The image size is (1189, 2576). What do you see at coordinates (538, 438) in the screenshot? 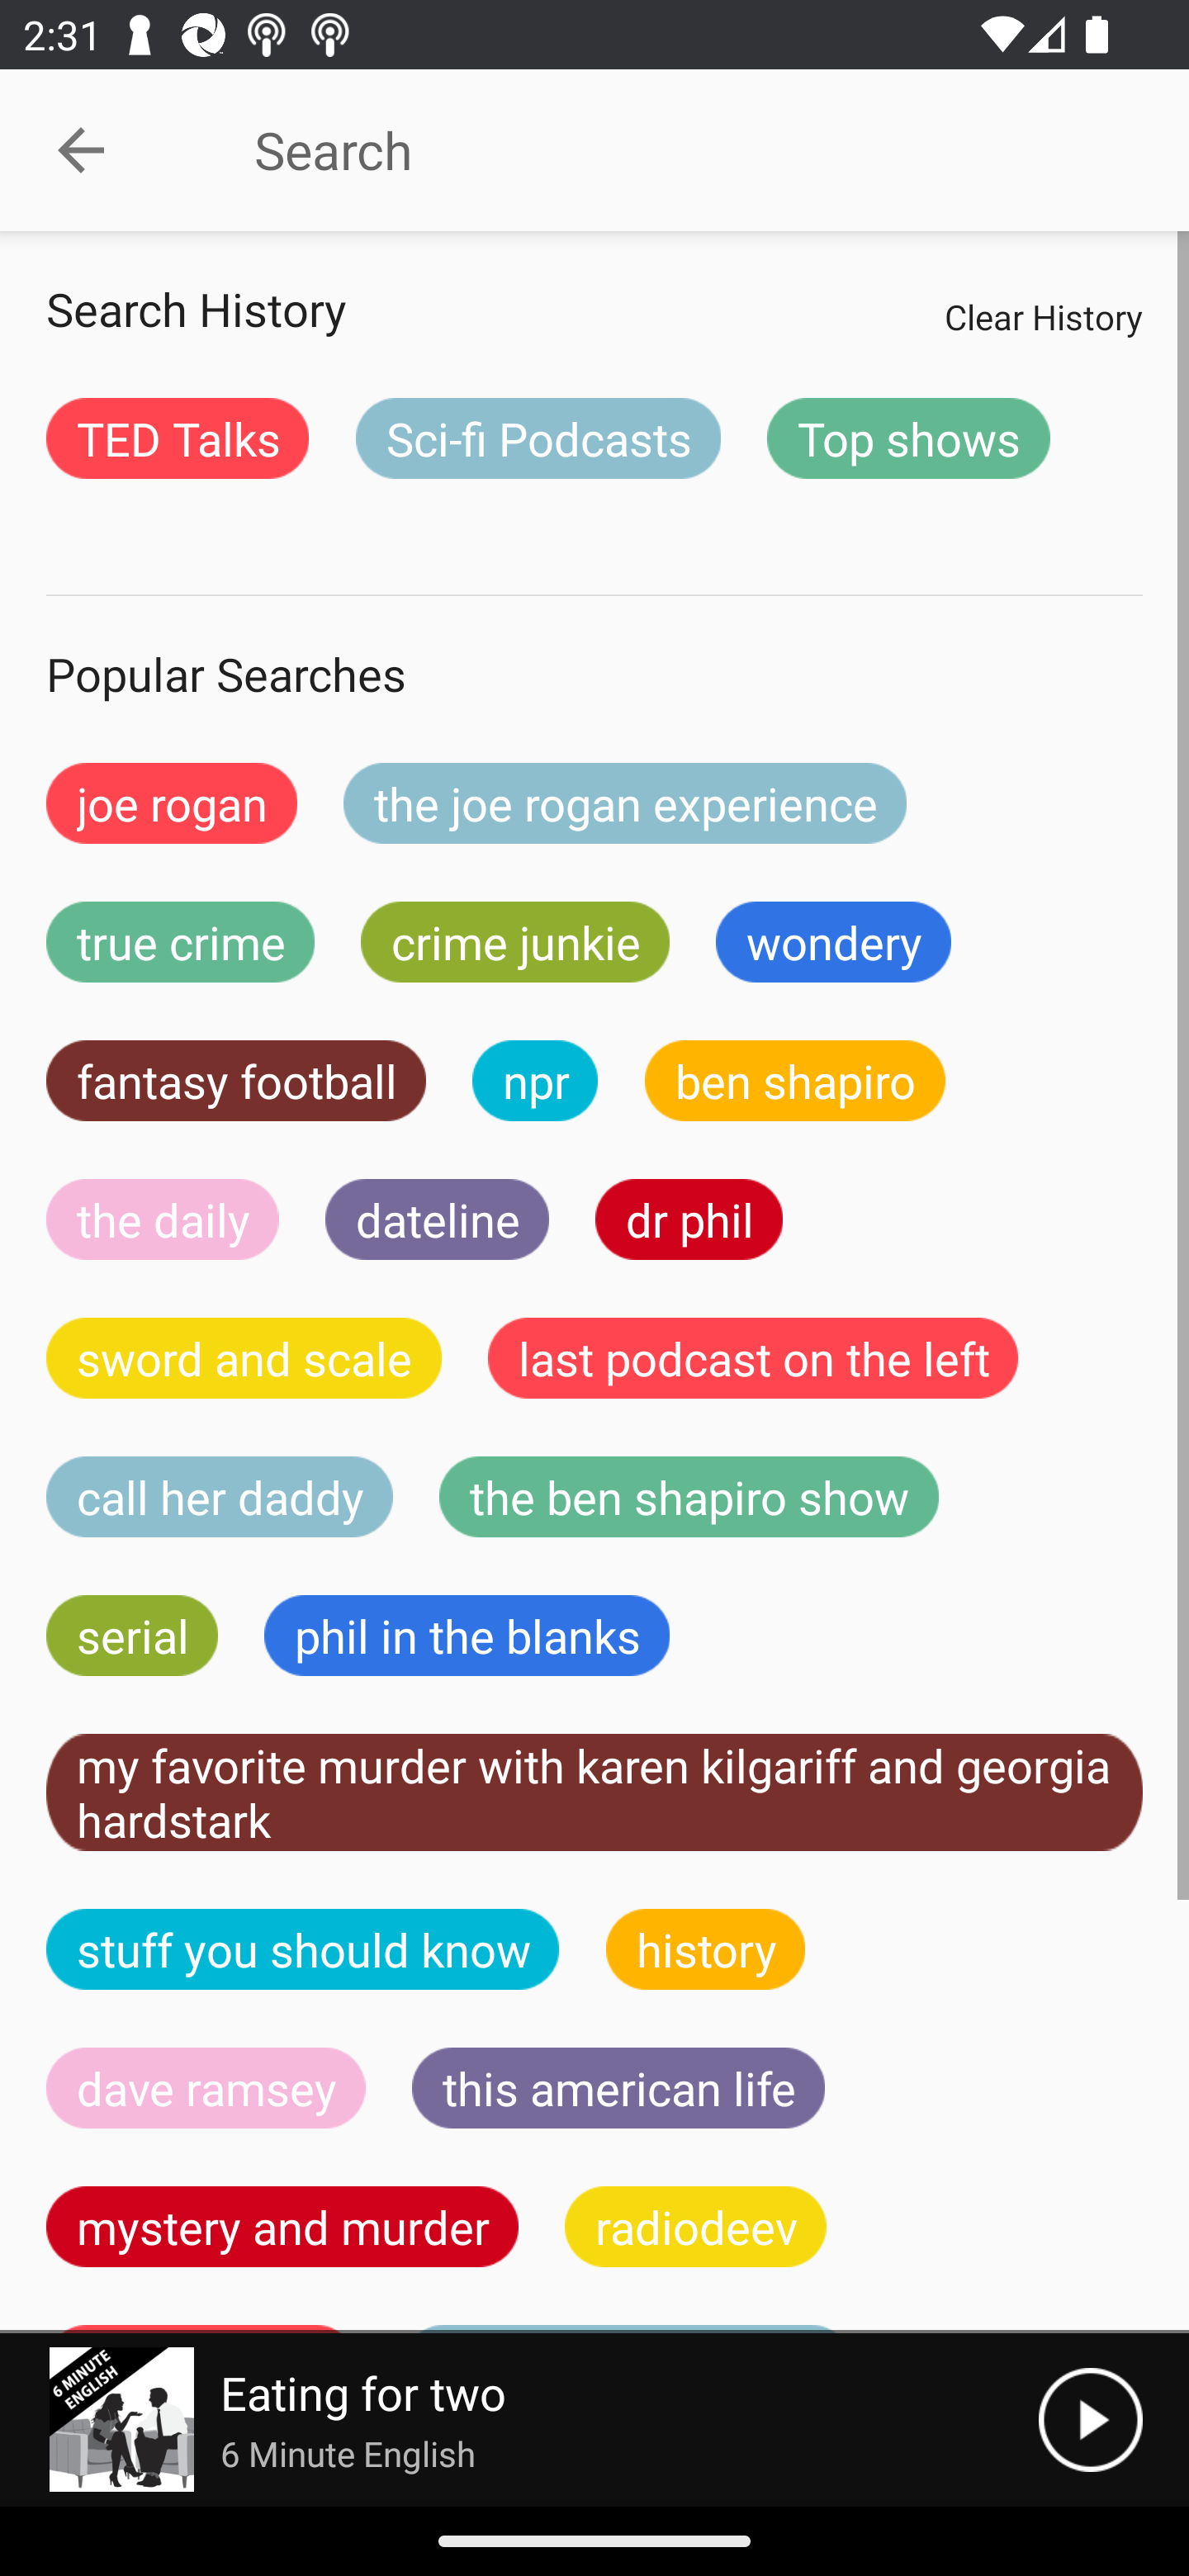
I see `Sci-fi Podcasts` at bounding box center [538, 438].